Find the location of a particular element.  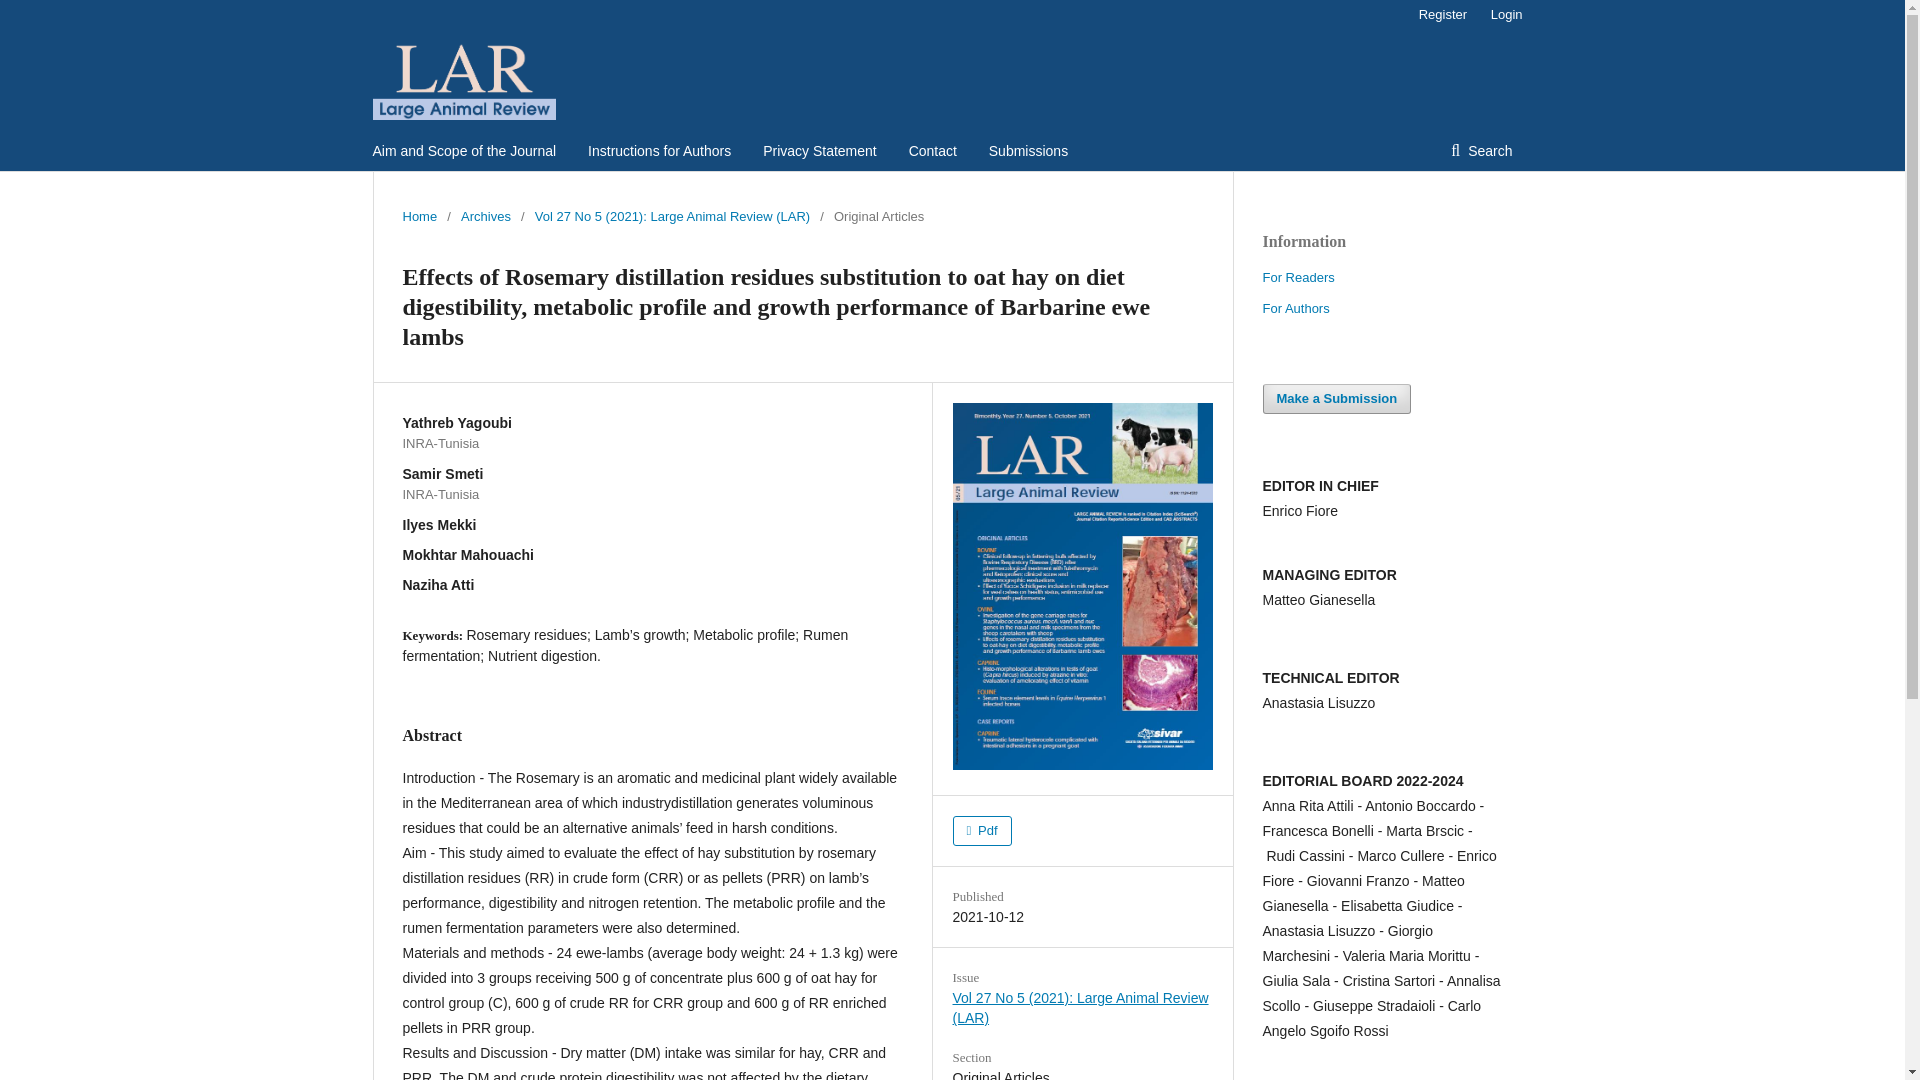

Search is located at coordinates (1481, 150).